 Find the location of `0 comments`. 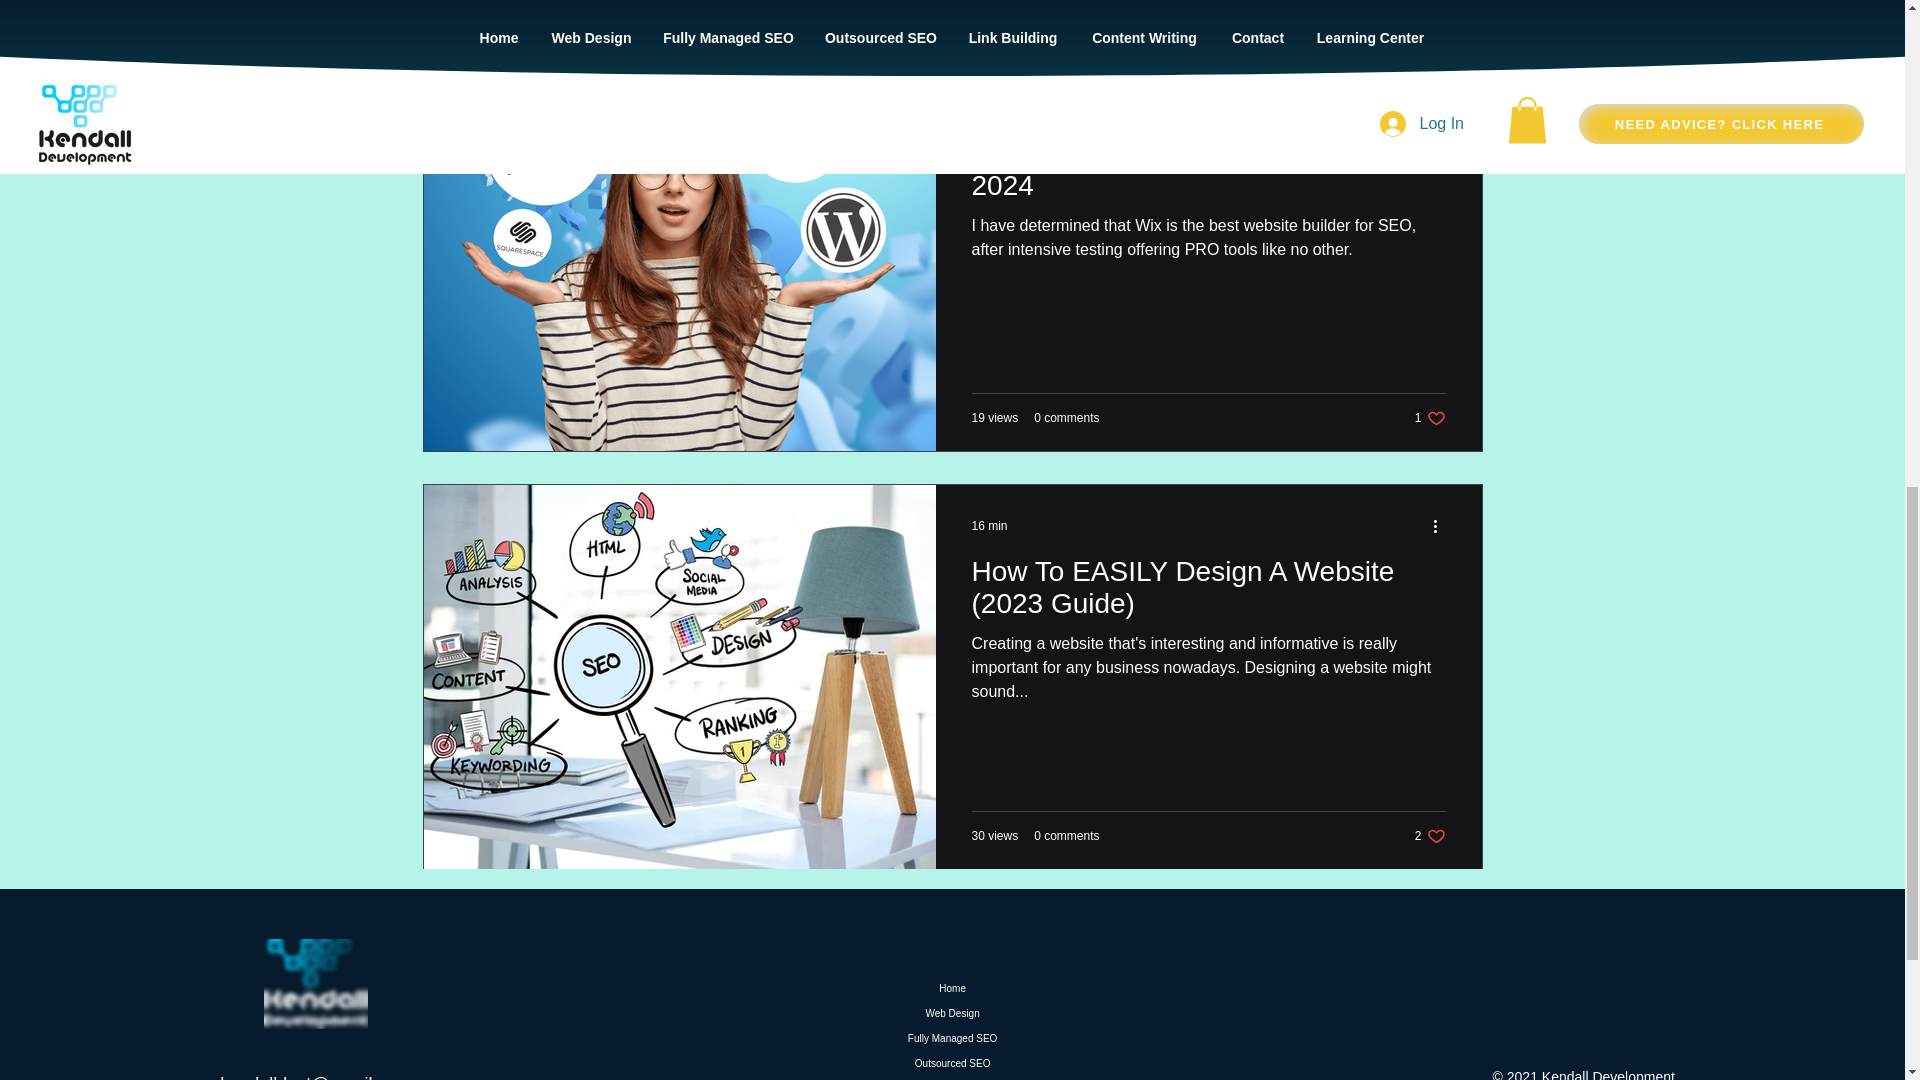

0 comments is located at coordinates (1066, 836).